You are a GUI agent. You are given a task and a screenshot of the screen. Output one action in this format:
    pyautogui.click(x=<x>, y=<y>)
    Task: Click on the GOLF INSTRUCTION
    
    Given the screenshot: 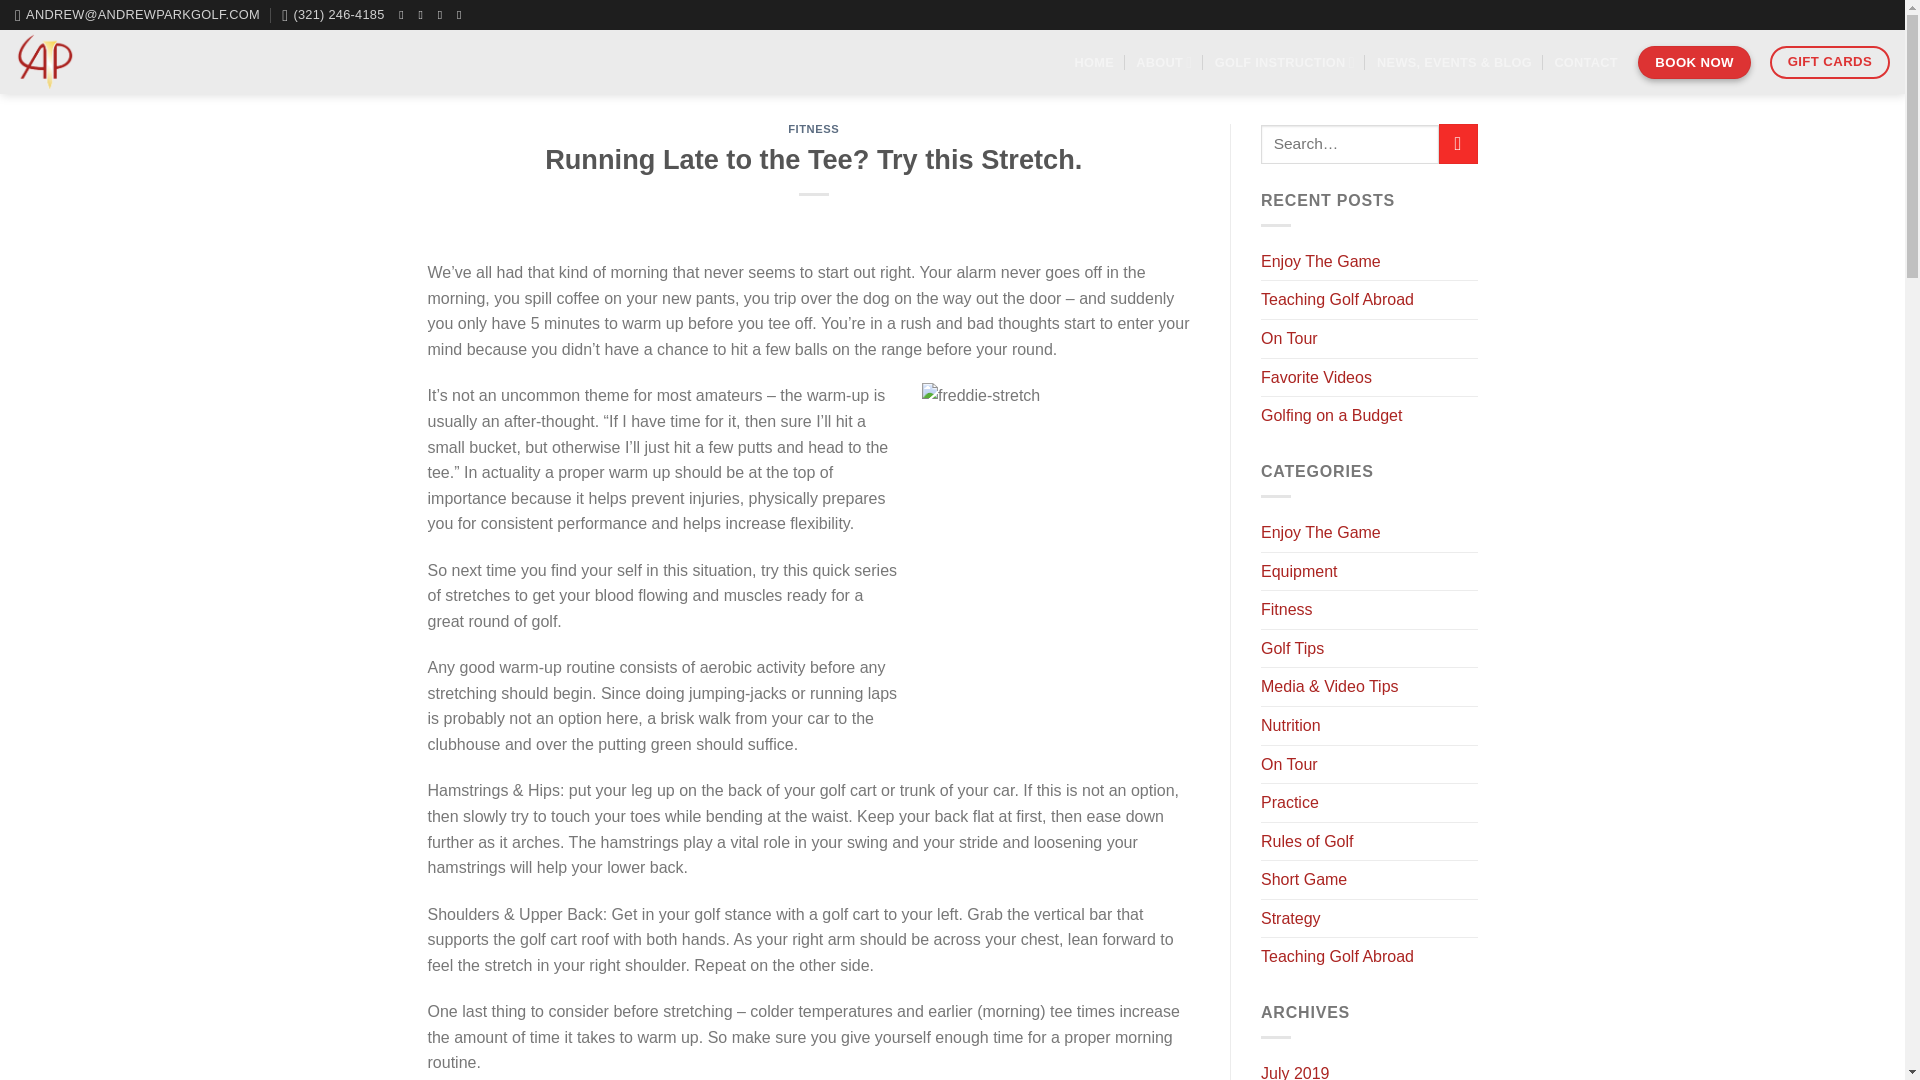 What is the action you would take?
    pyautogui.click(x=1285, y=62)
    